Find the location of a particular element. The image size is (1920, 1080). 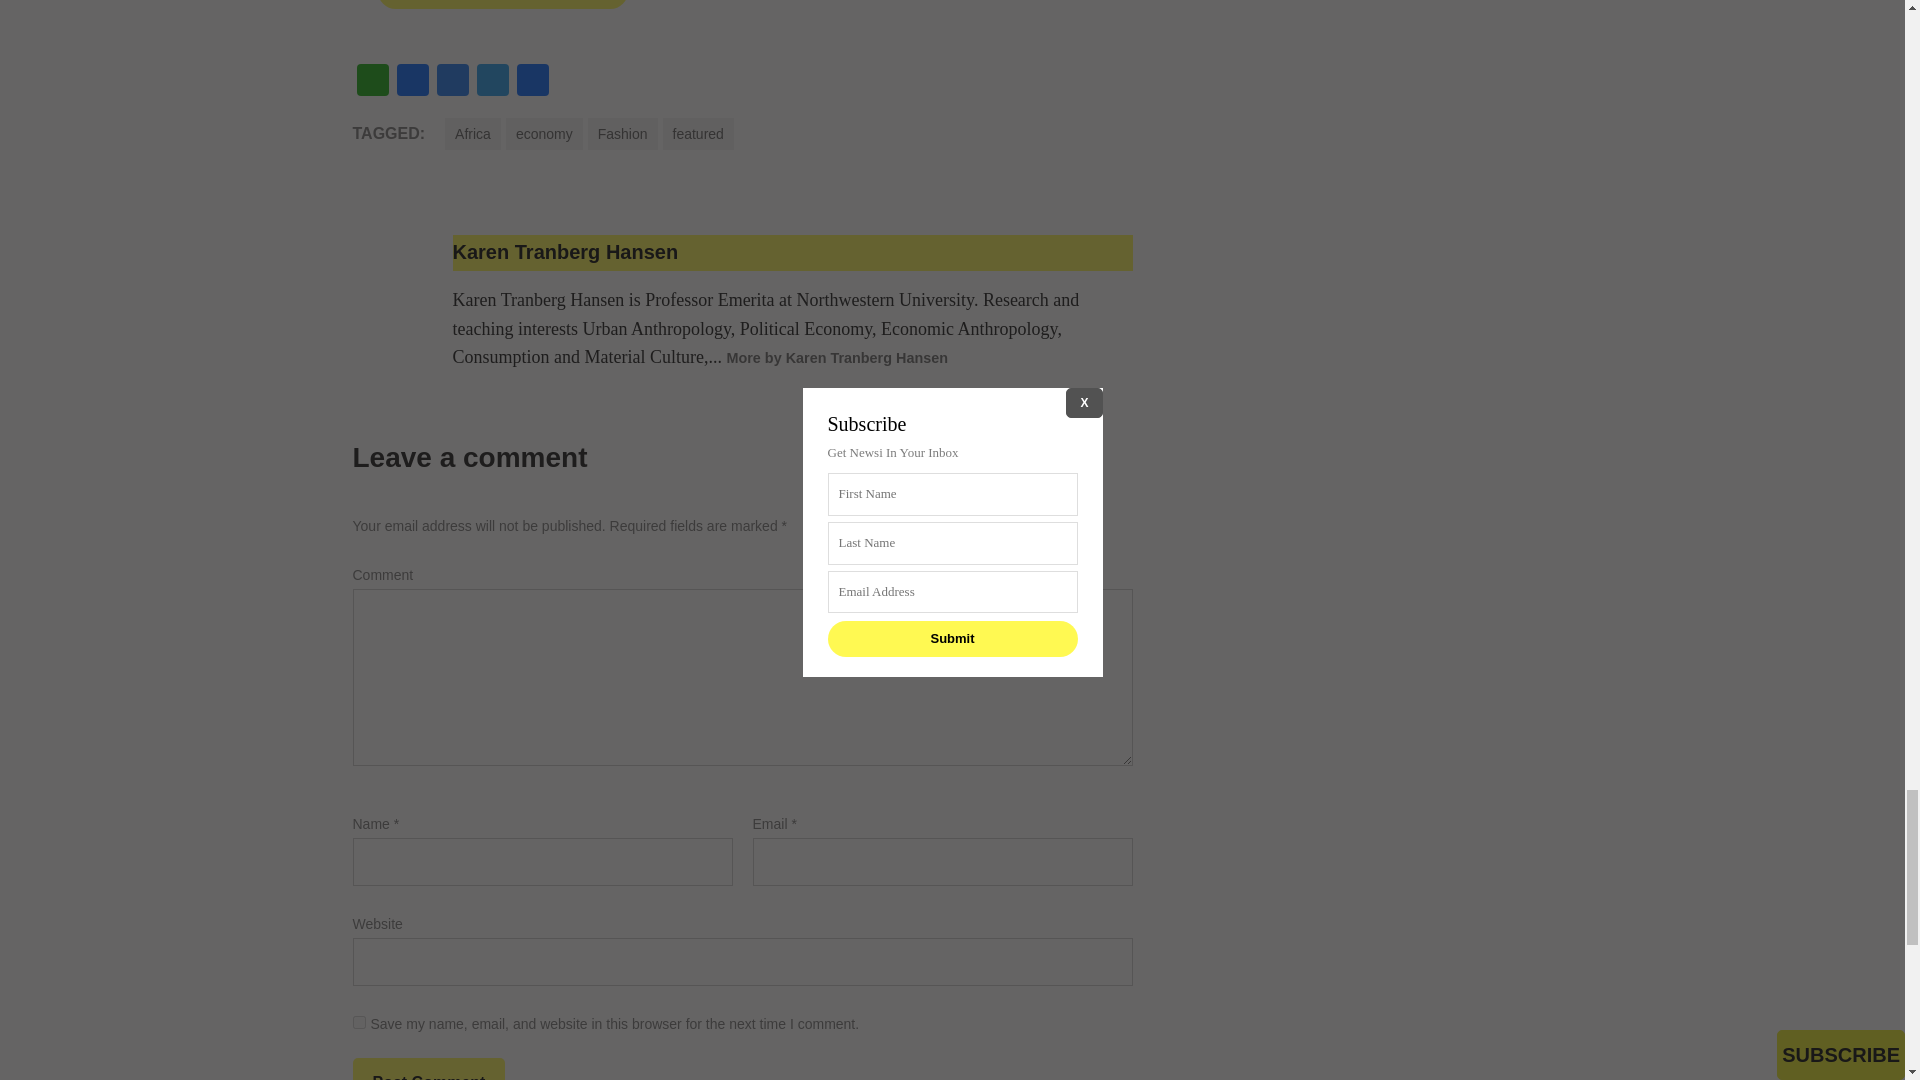

Email is located at coordinates (412, 80).